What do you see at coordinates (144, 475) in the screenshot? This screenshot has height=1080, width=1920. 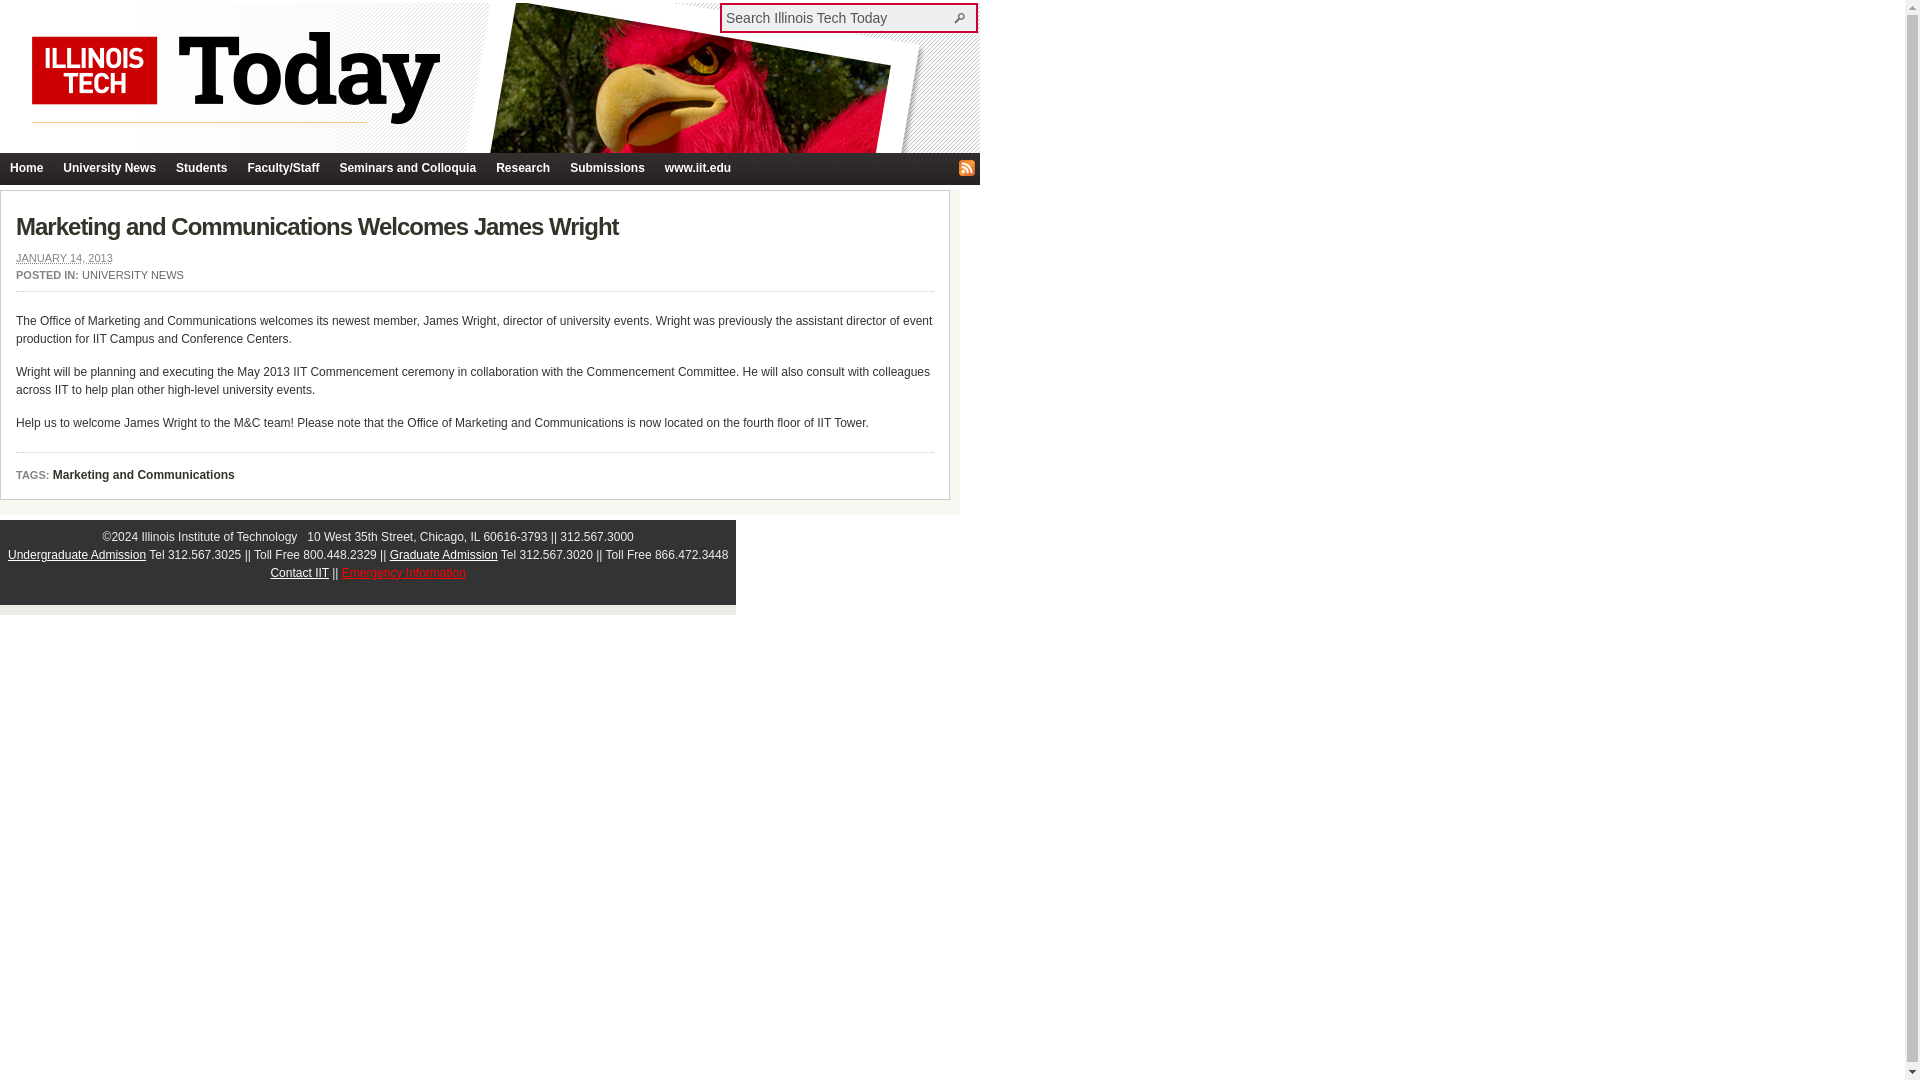 I see `Marketing and Communications` at bounding box center [144, 475].